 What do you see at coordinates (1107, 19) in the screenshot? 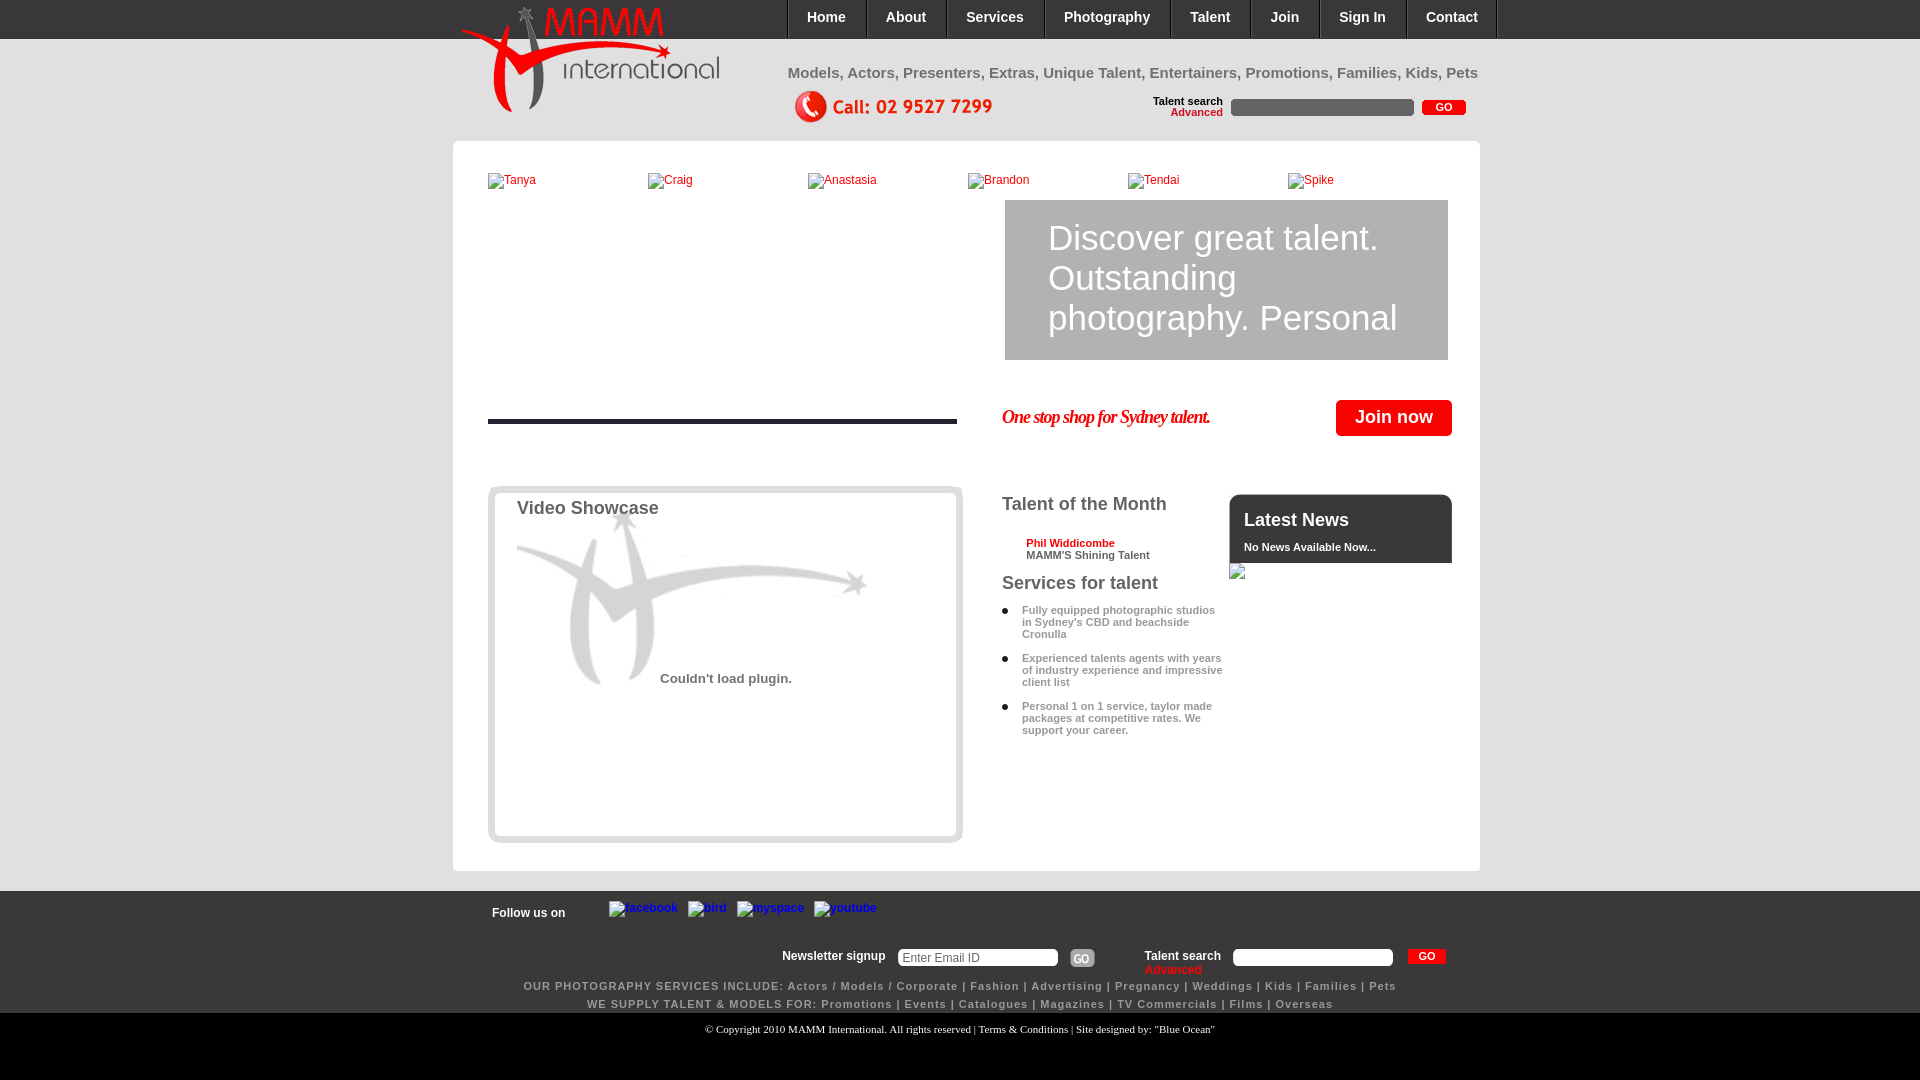
I see `Photography` at bounding box center [1107, 19].